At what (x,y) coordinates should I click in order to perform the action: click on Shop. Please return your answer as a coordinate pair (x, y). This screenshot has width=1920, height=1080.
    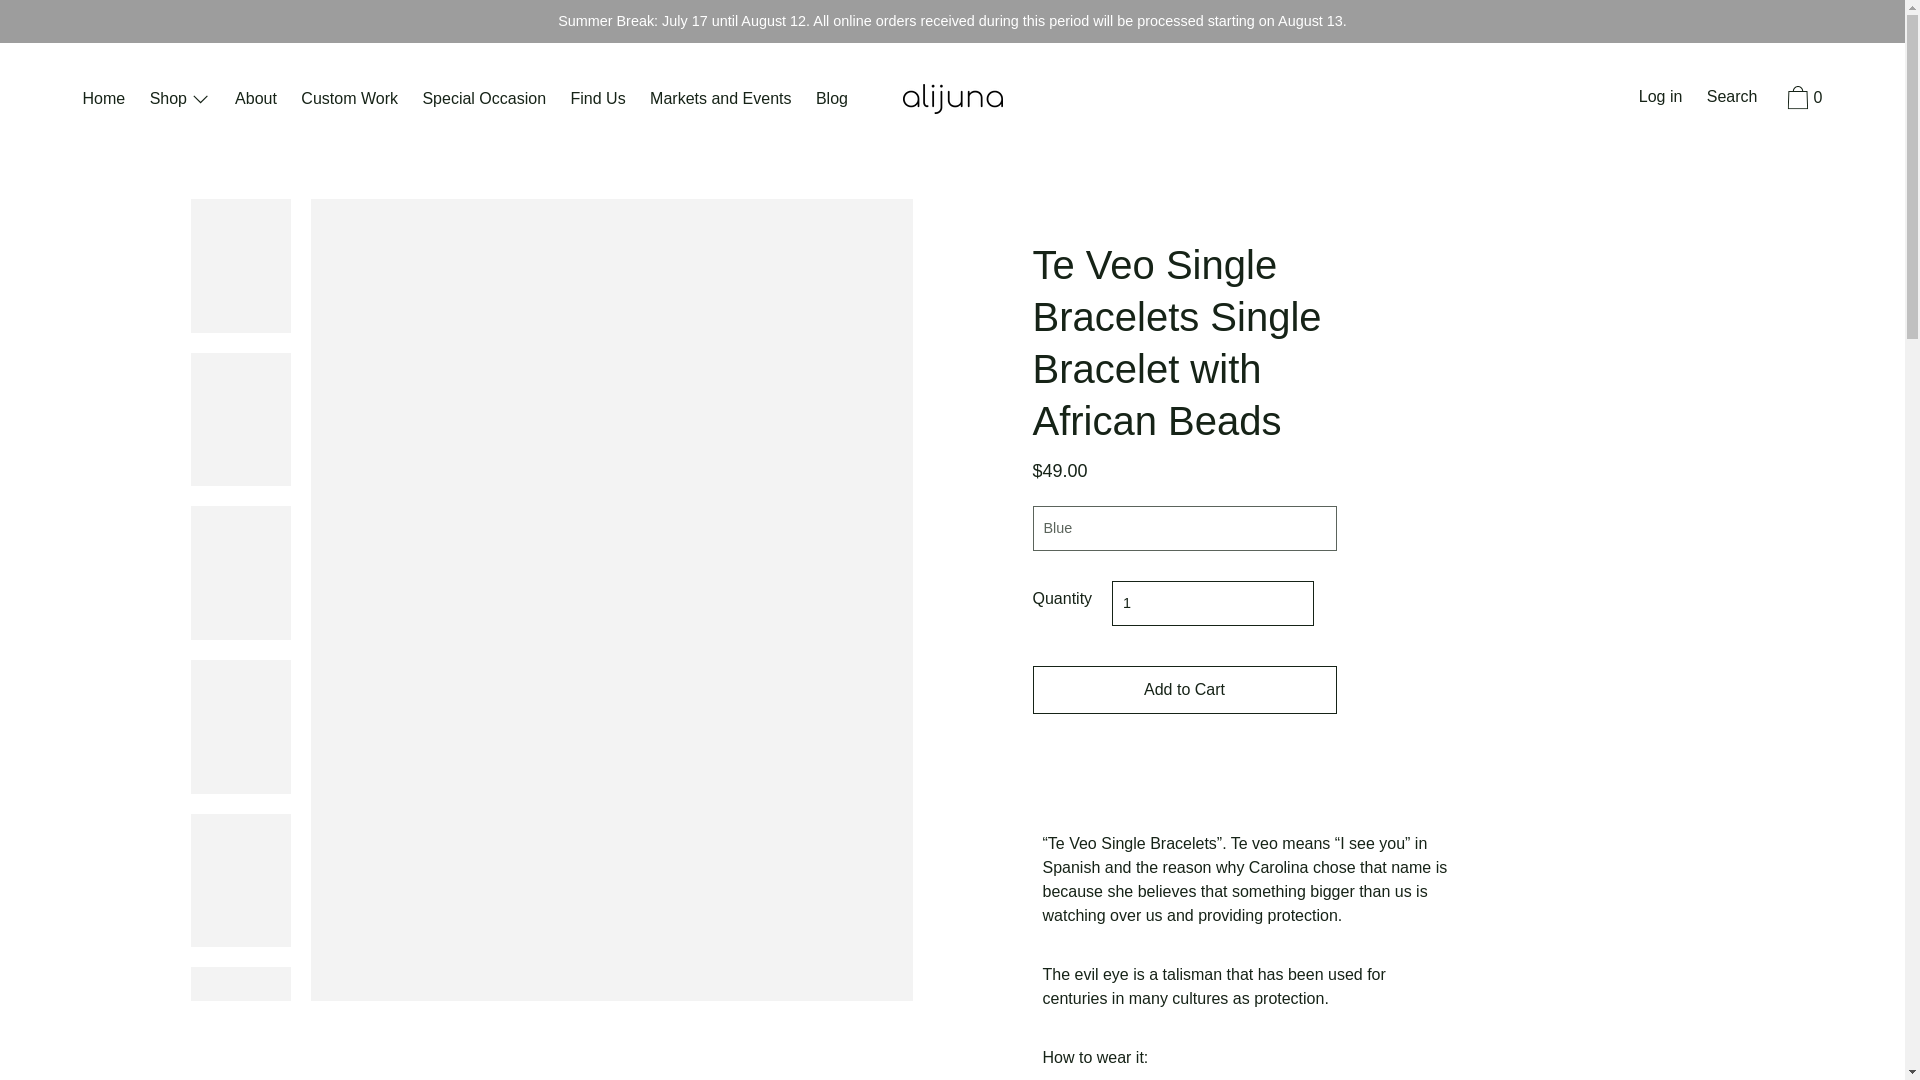
    Looking at the image, I should click on (180, 100).